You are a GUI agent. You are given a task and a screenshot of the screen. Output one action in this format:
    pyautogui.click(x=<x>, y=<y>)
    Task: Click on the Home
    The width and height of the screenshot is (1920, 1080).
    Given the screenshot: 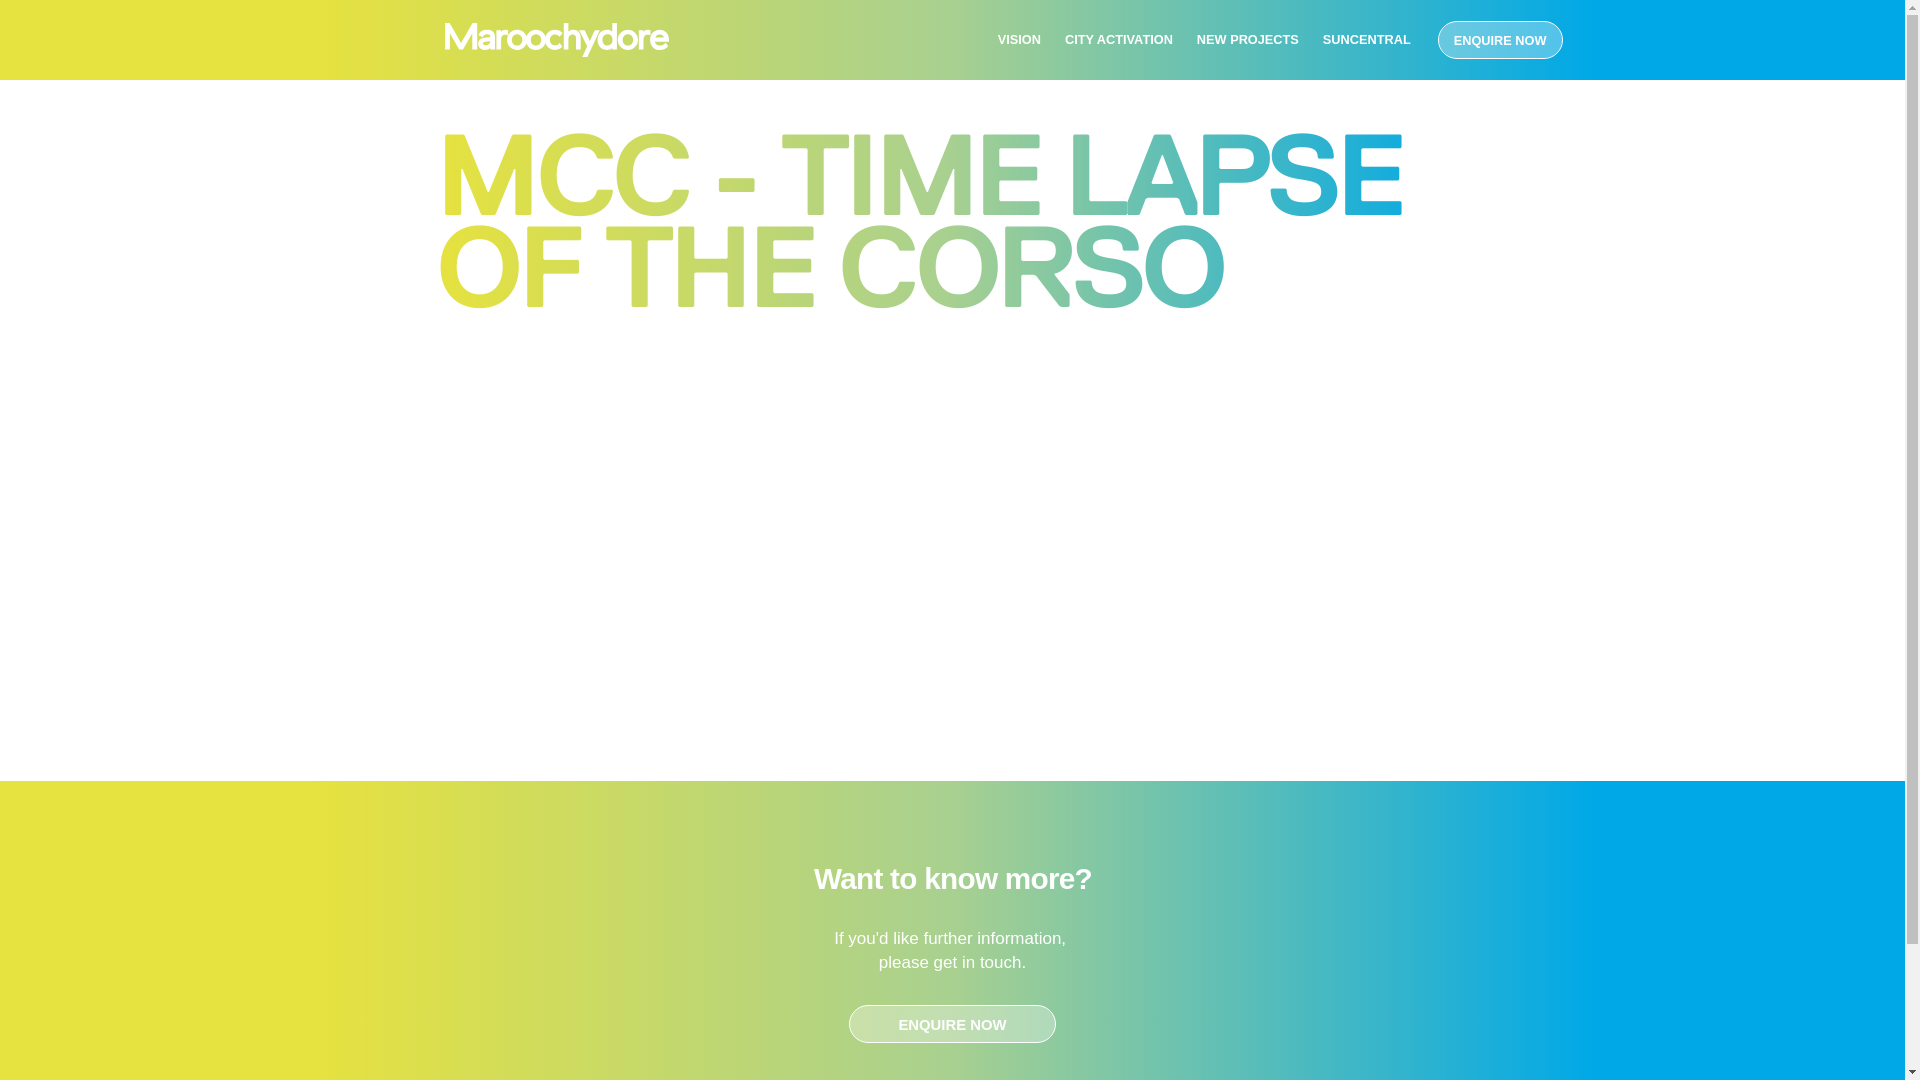 What is the action you would take?
    pyautogui.click(x=556, y=41)
    